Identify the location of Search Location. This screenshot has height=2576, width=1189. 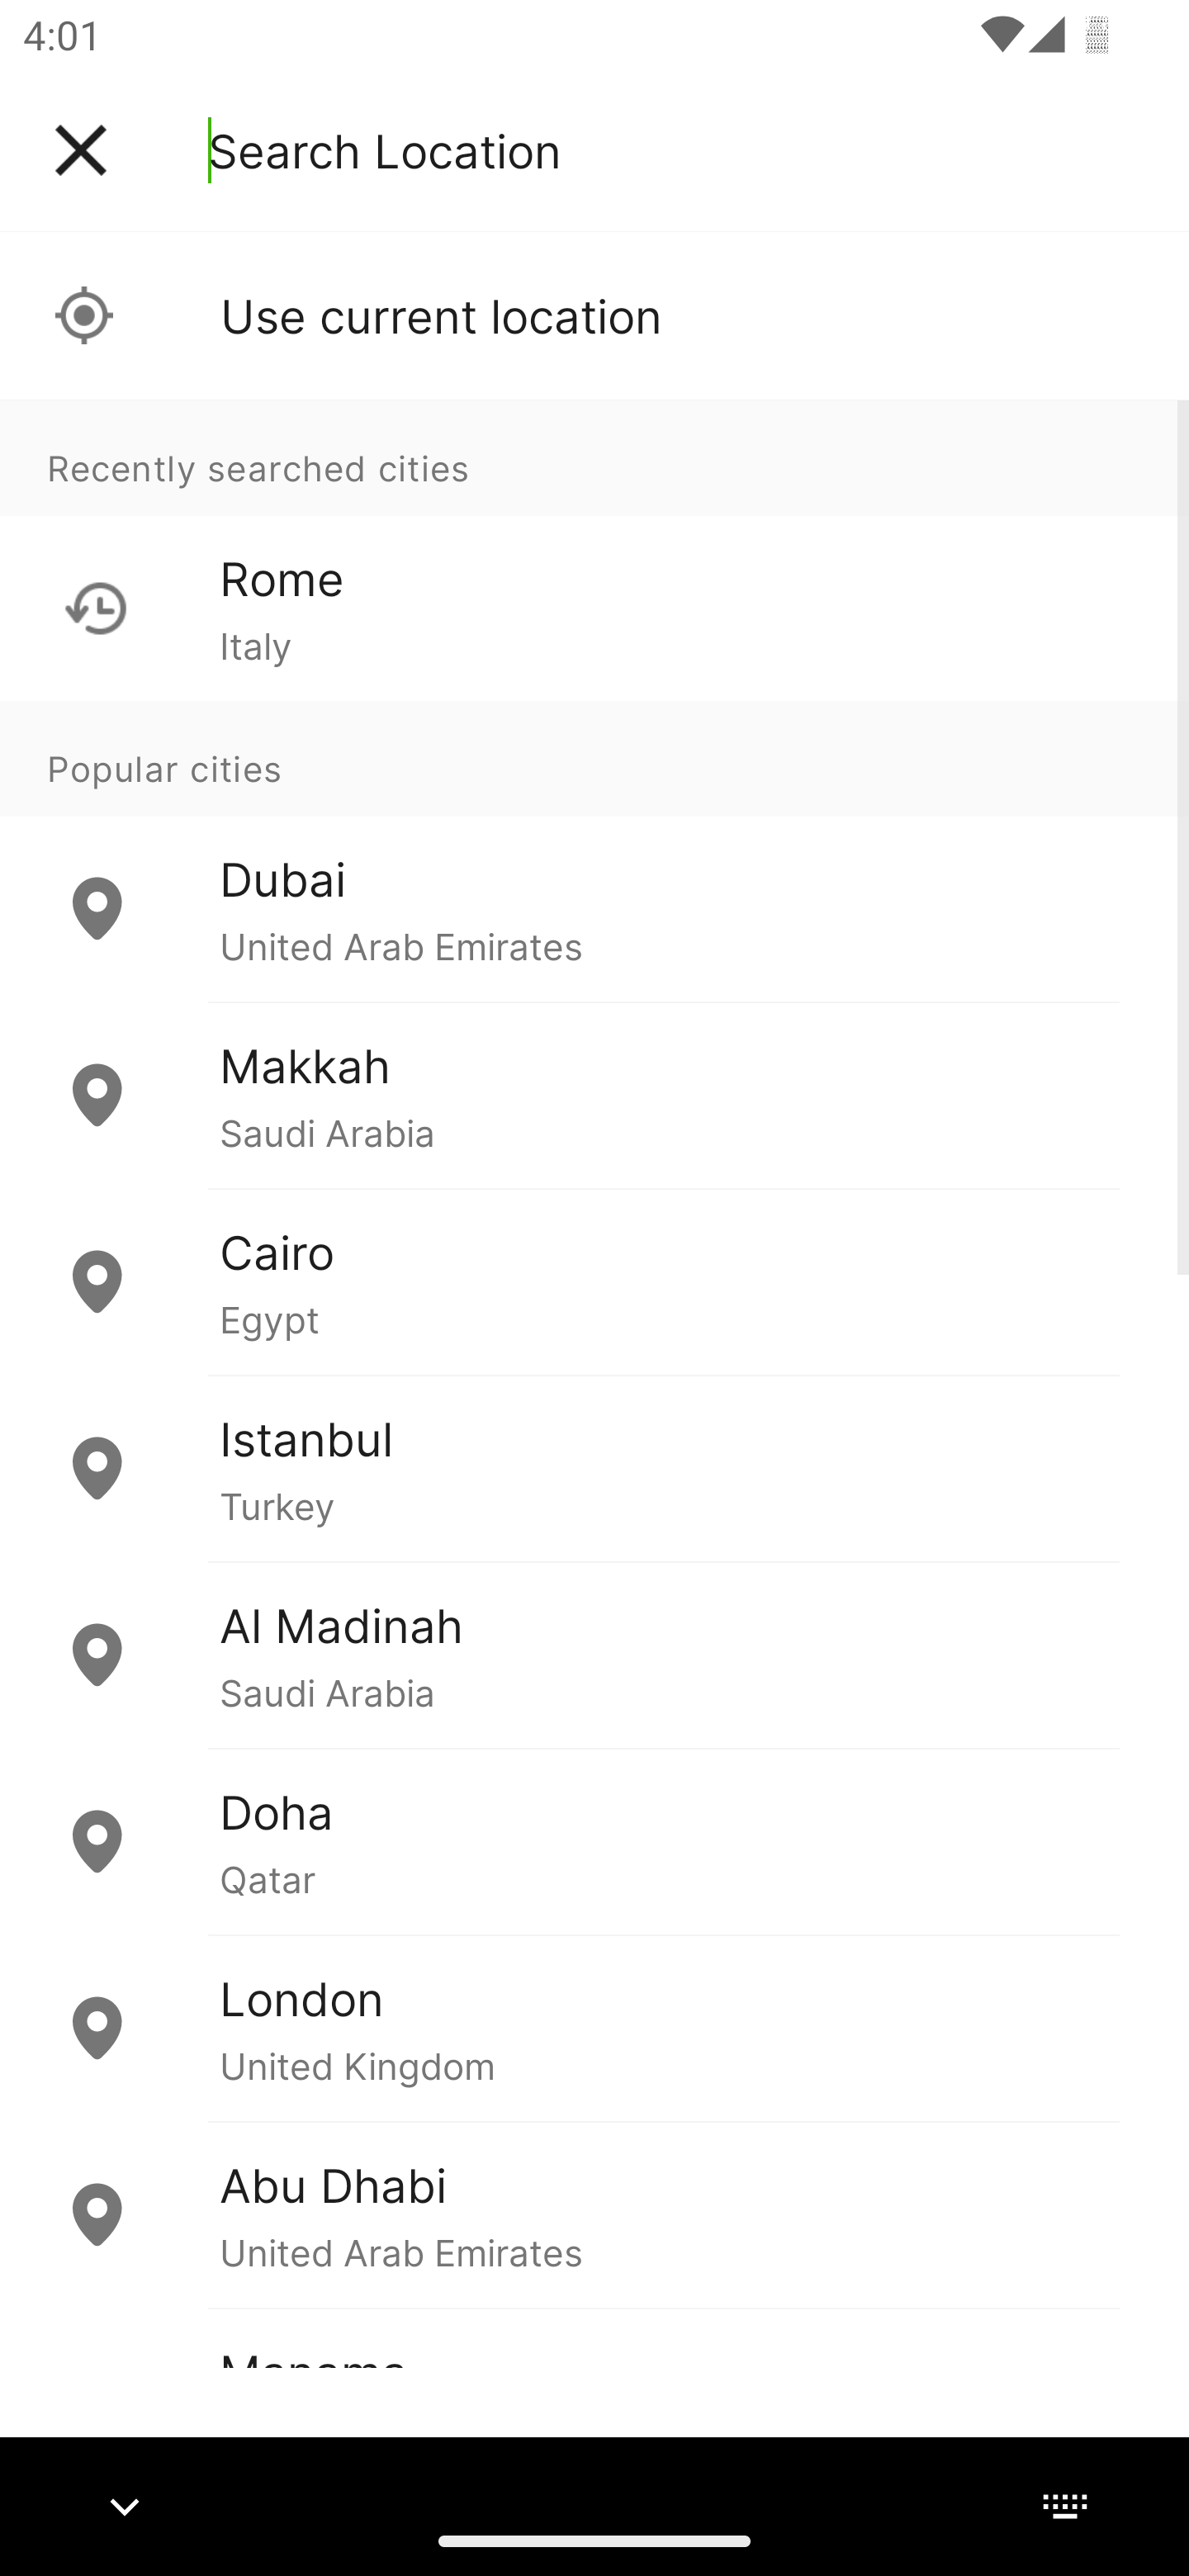
(385, 150).